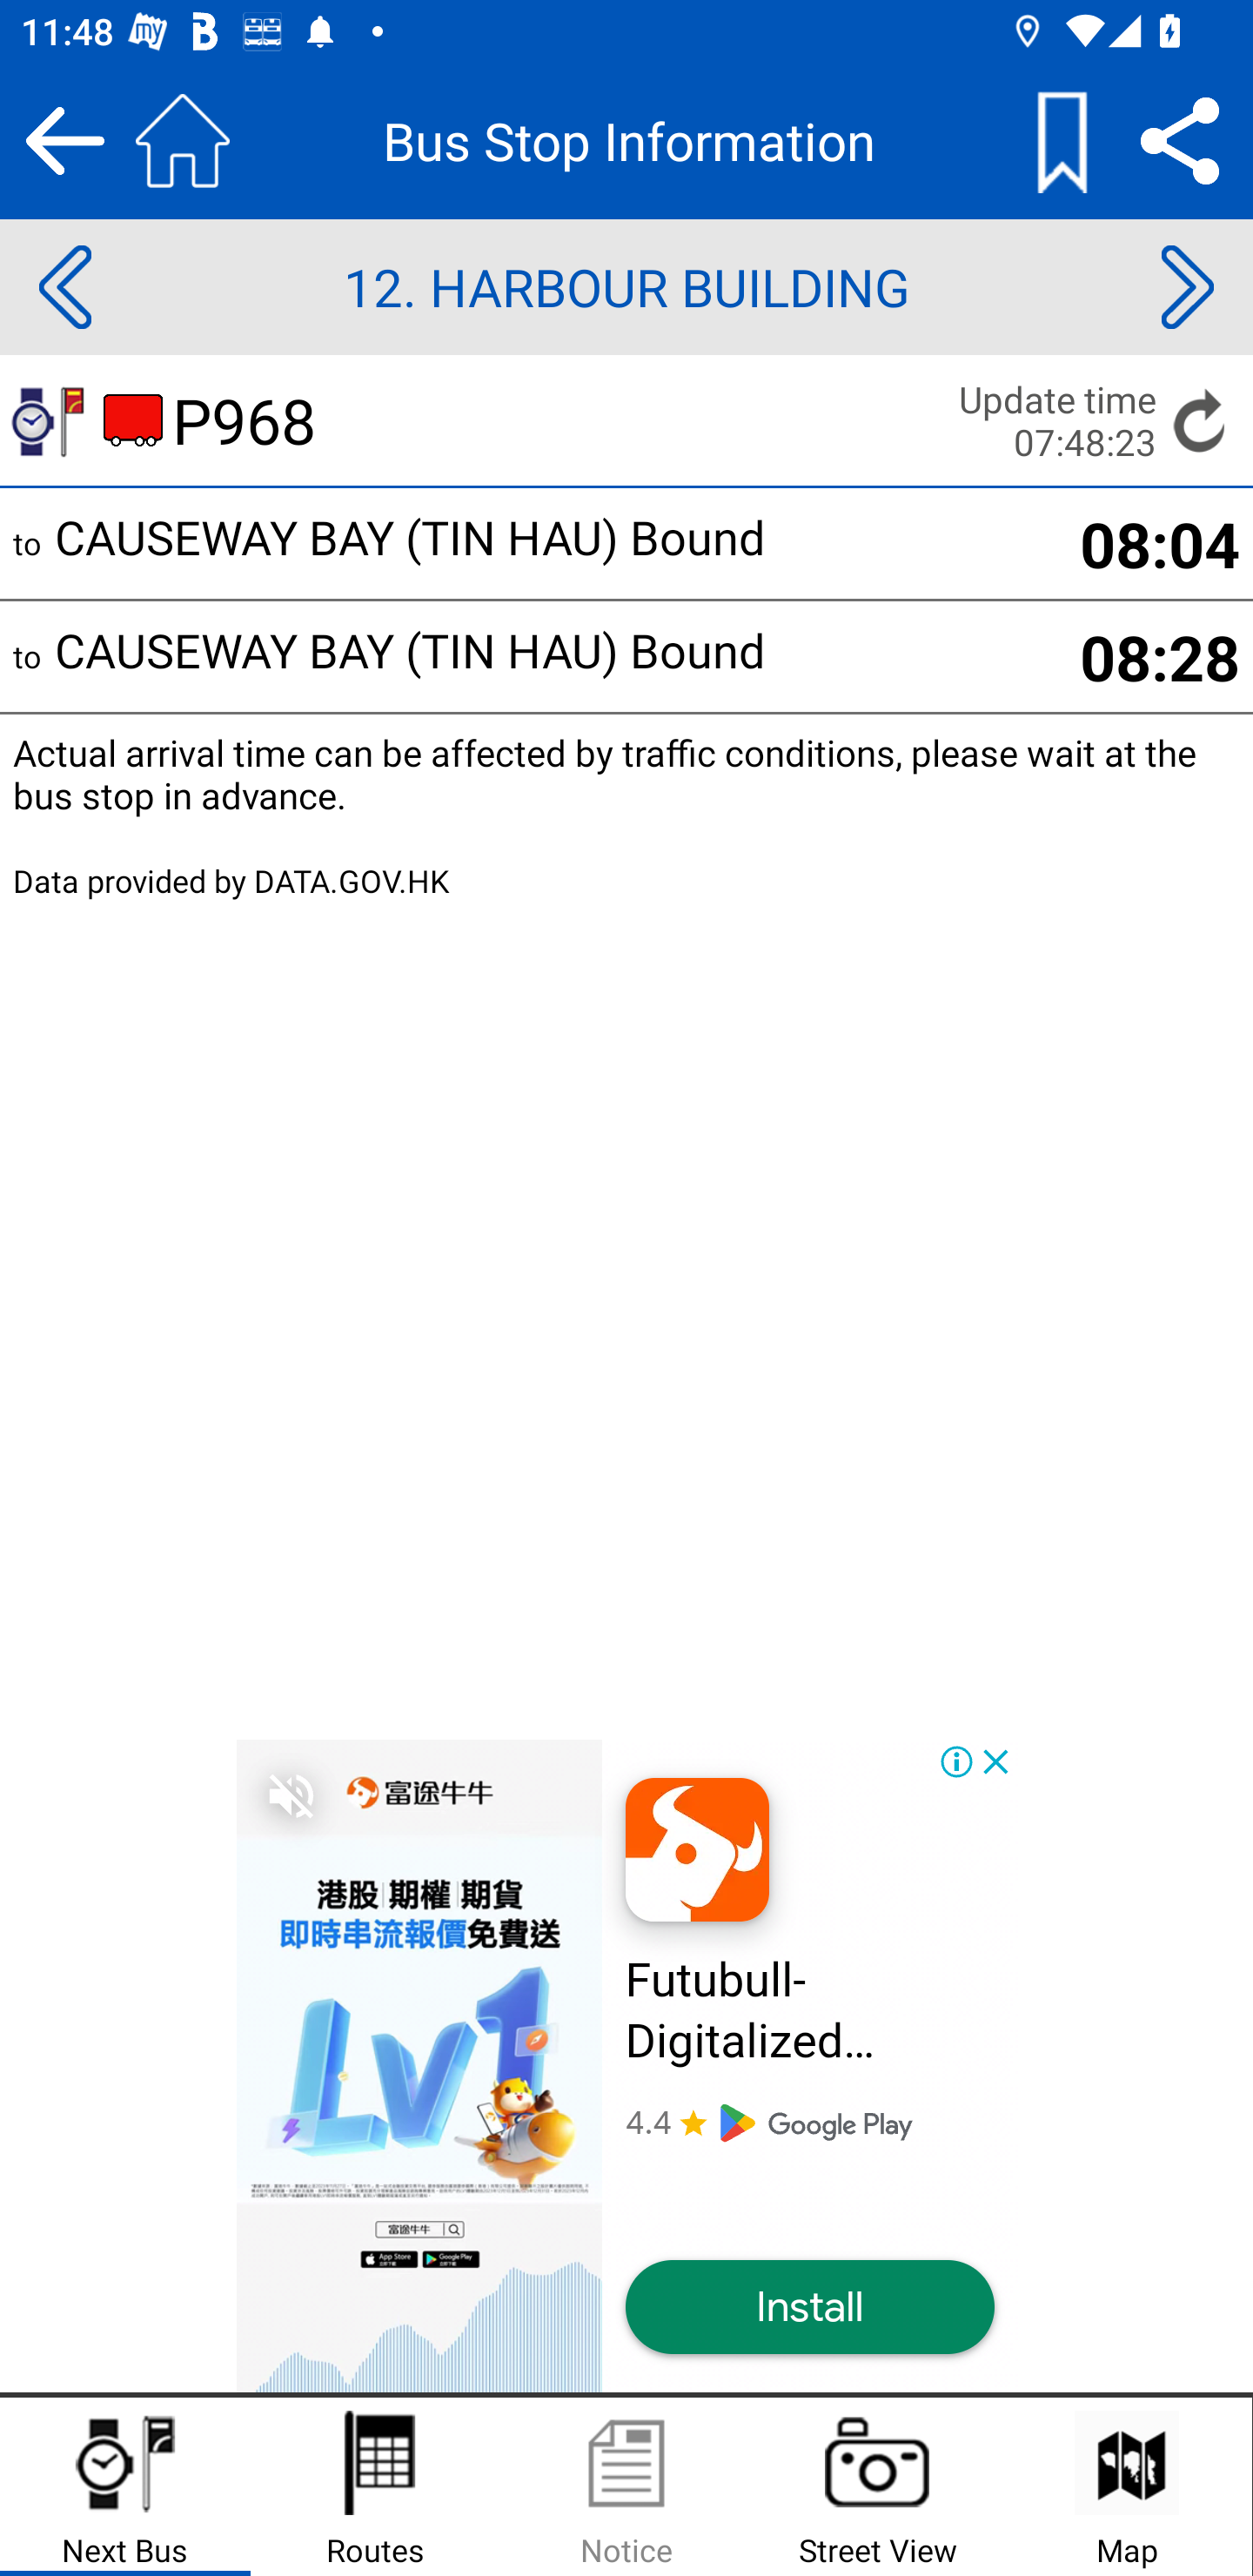  I want to click on Refresh, so click(1201, 419).